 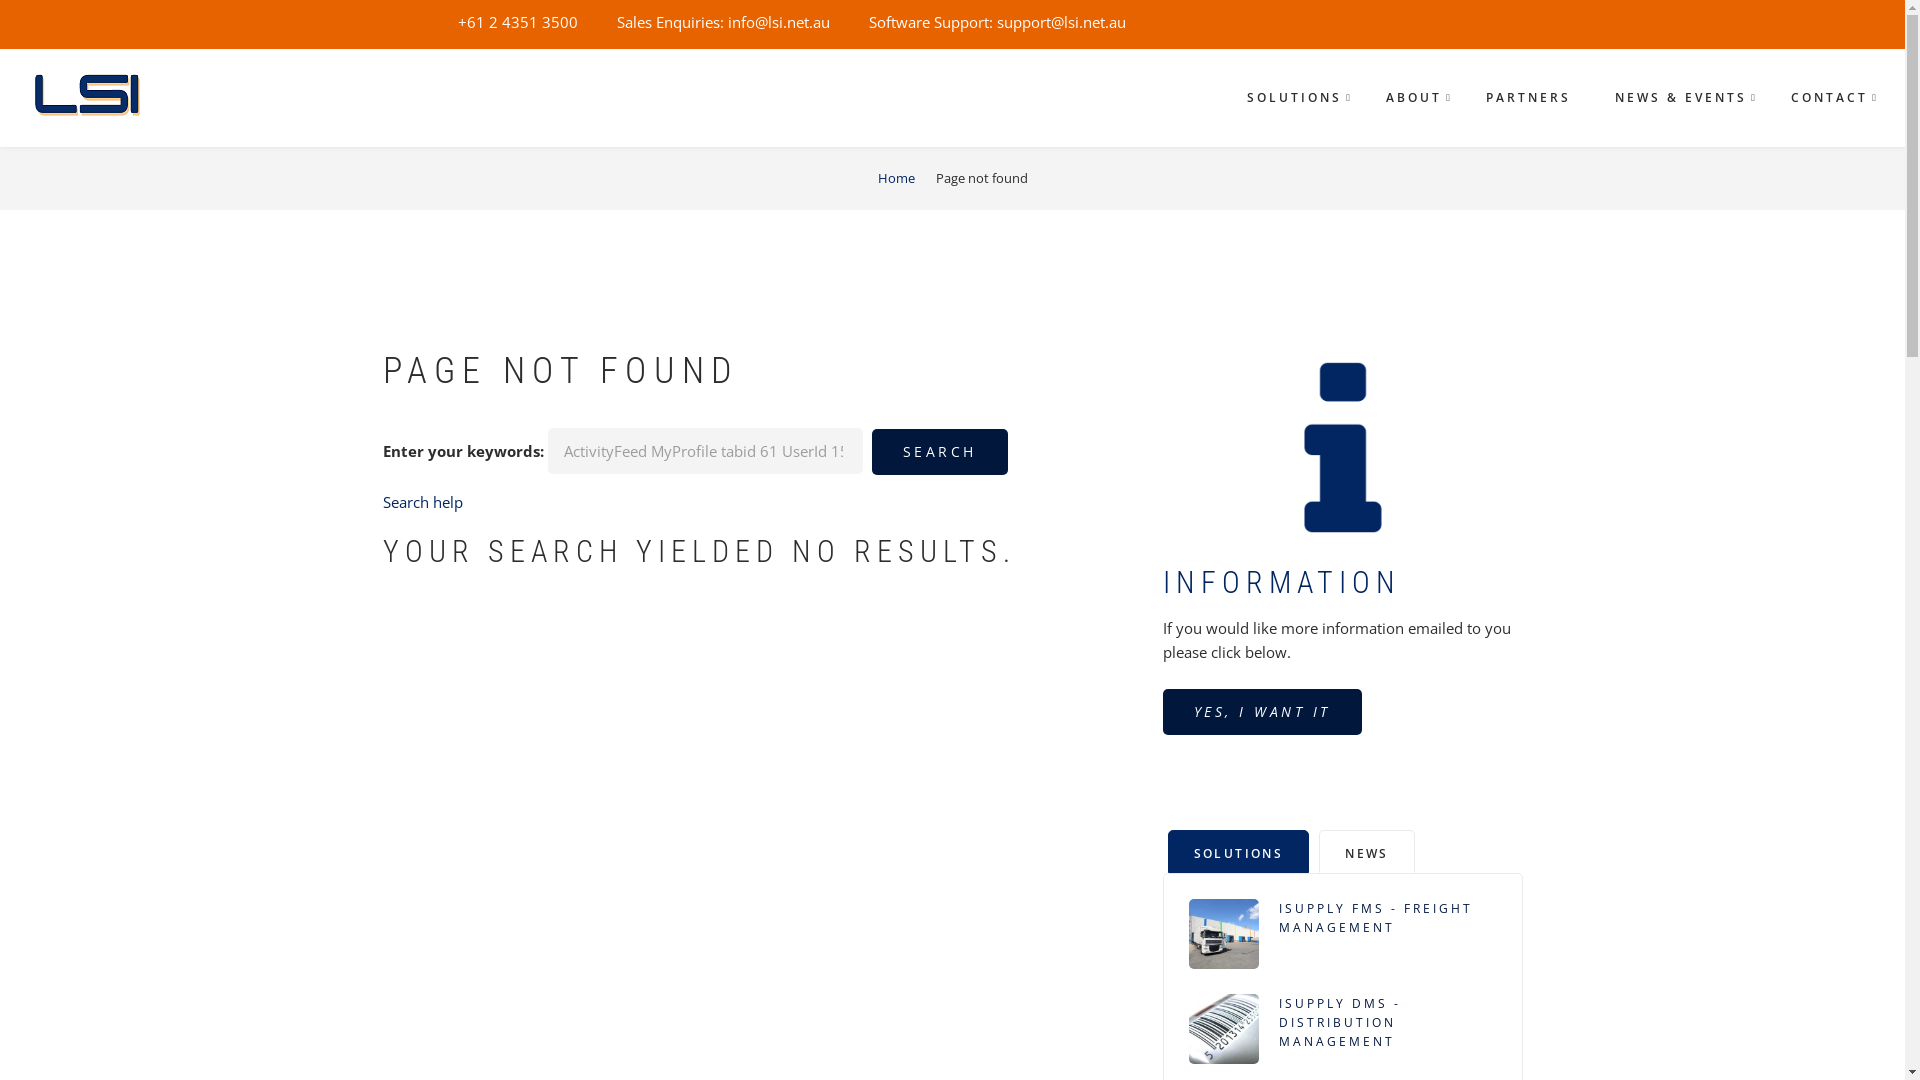 I want to click on support@lsi.net.au, so click(x=1060, y=22).